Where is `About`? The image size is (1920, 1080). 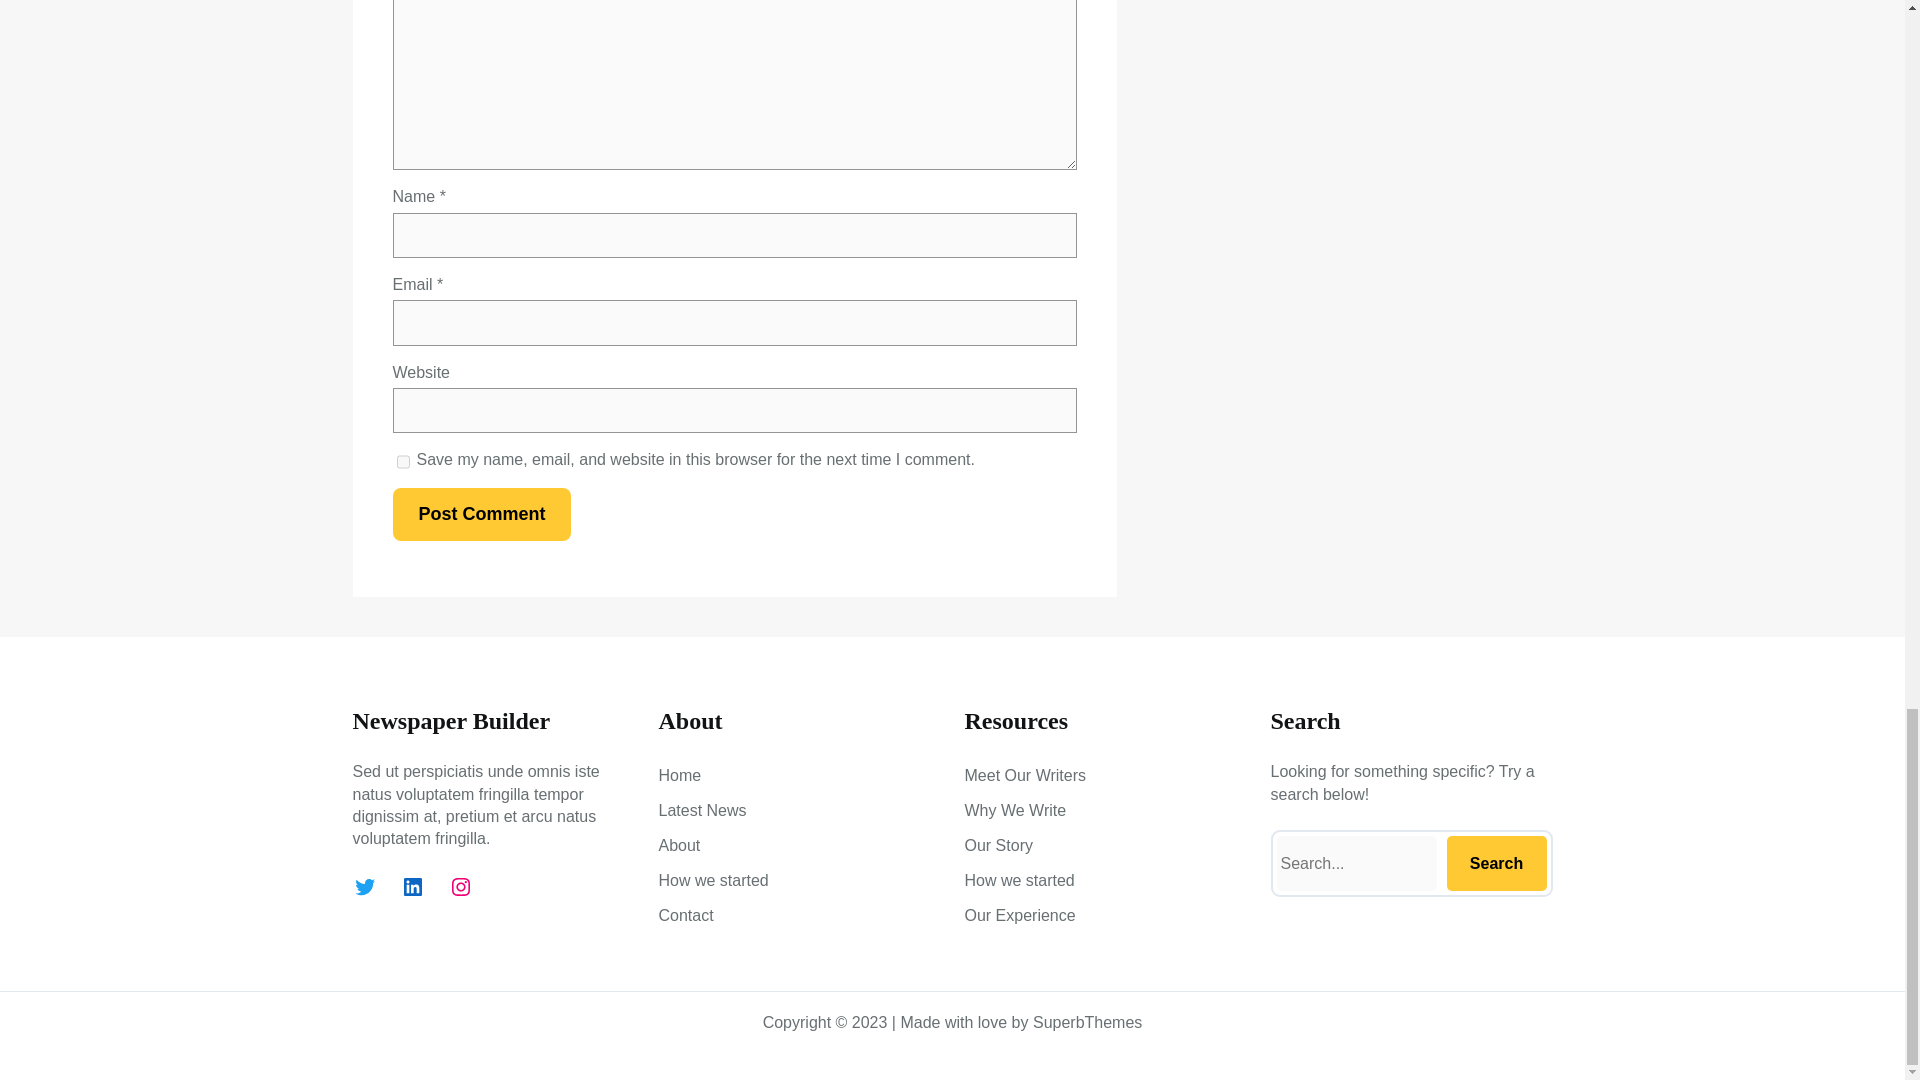 About is located at coordinates (679, 845).